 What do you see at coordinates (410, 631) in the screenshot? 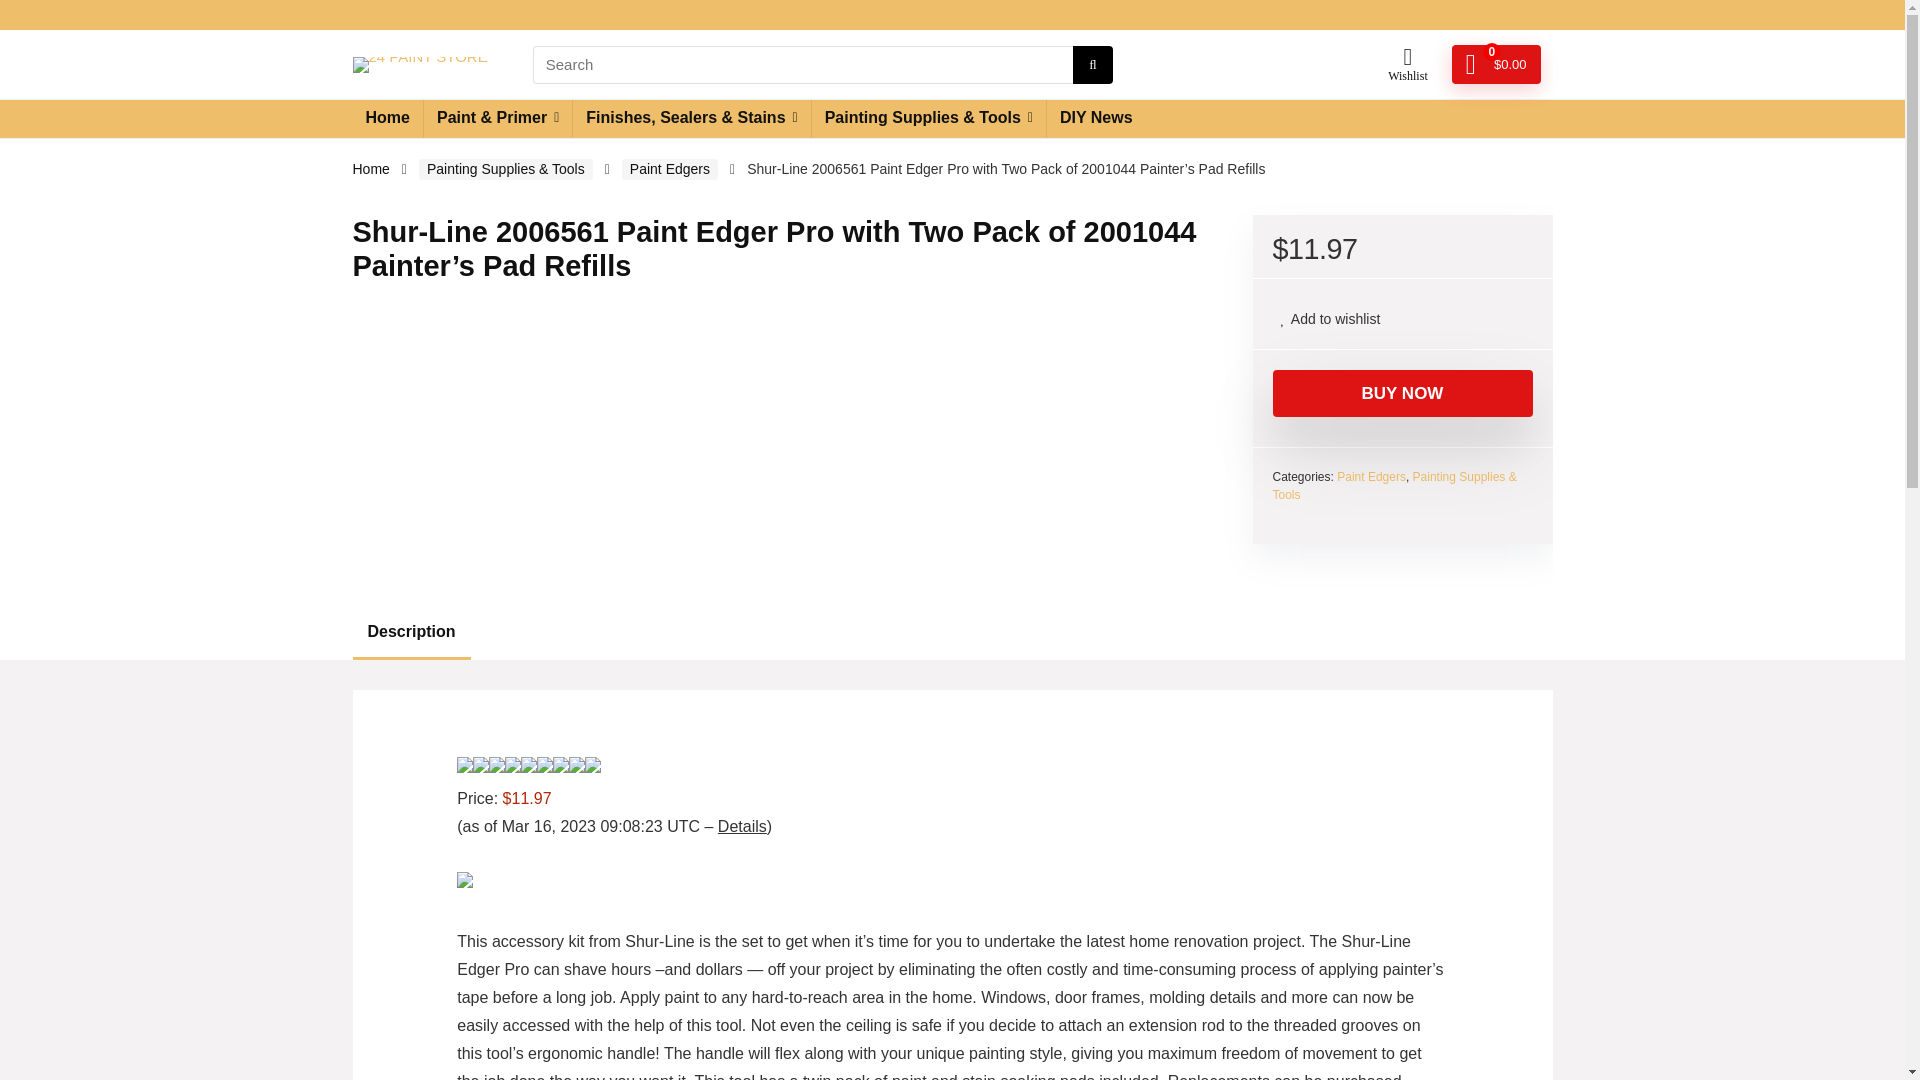
I see `Description` at bounding box center [410, 631].